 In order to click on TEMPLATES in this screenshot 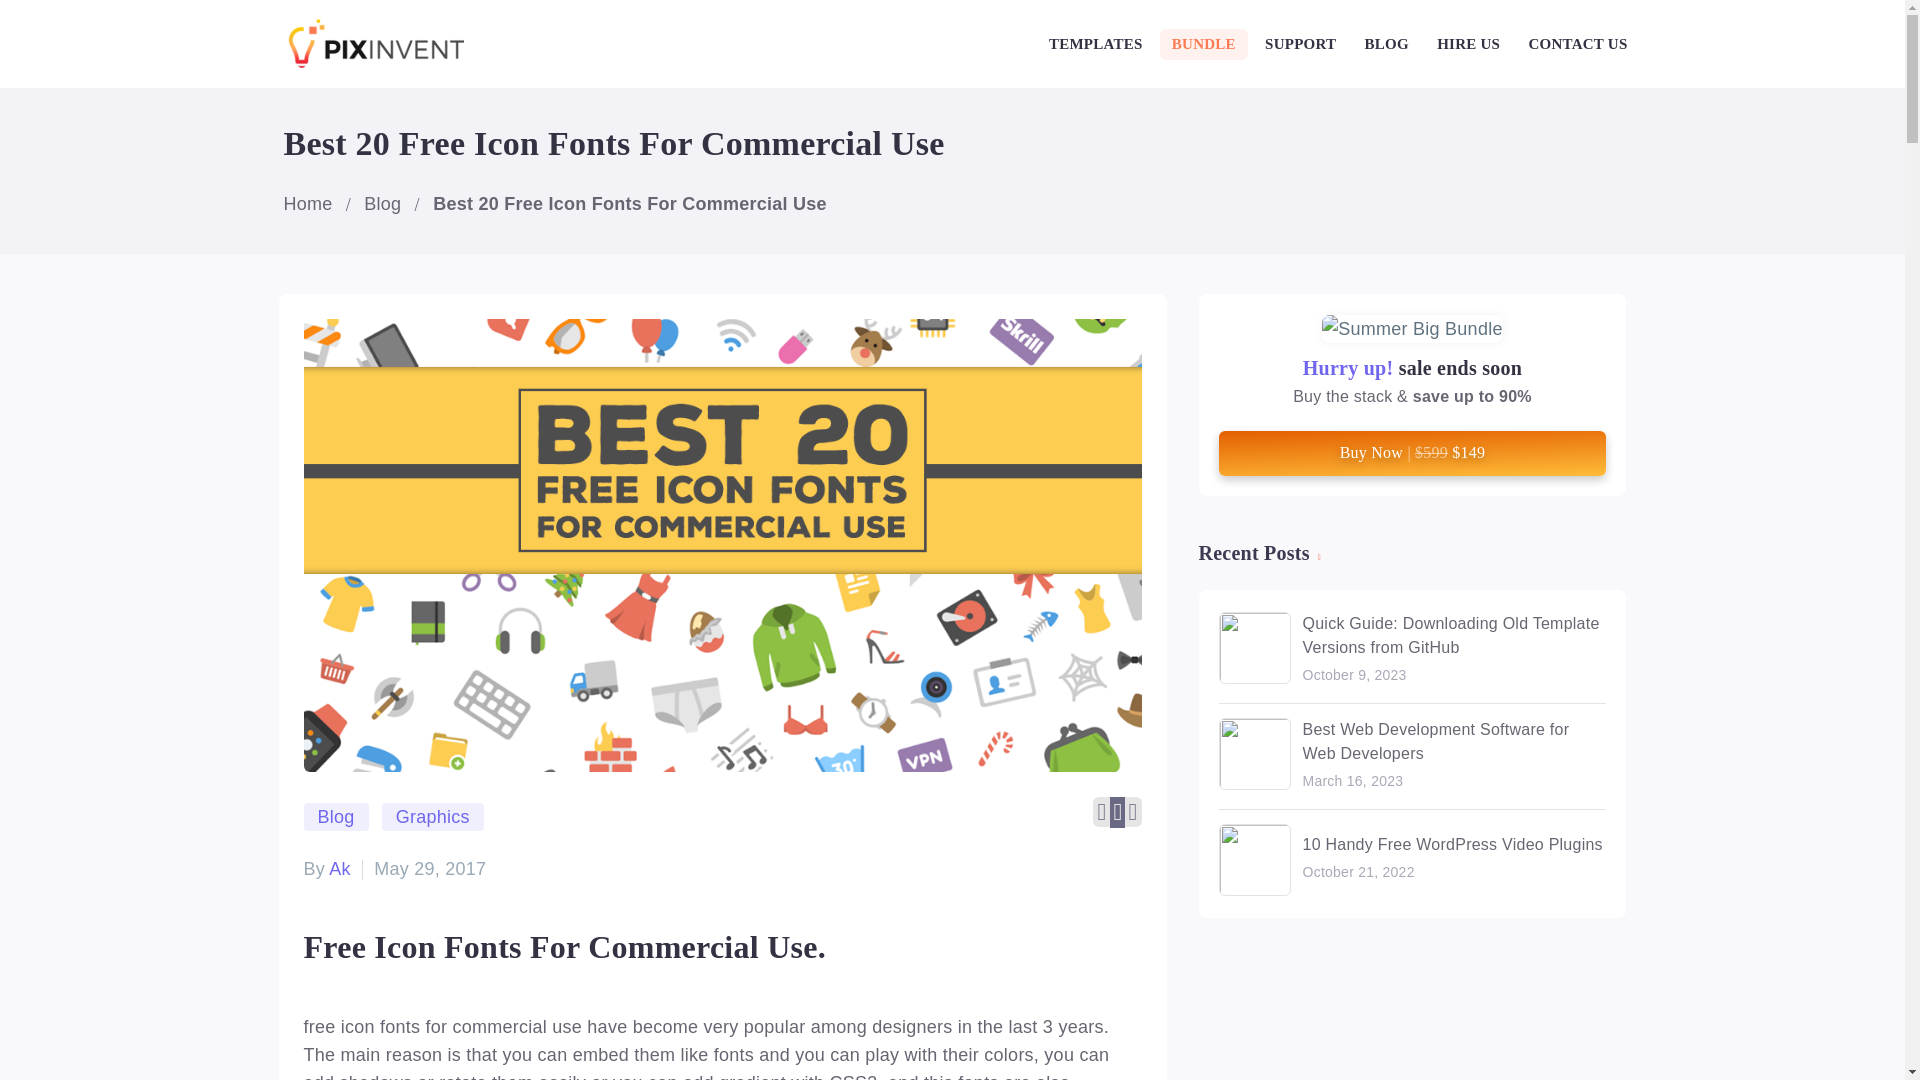, I will do `click(1096, 44)`.